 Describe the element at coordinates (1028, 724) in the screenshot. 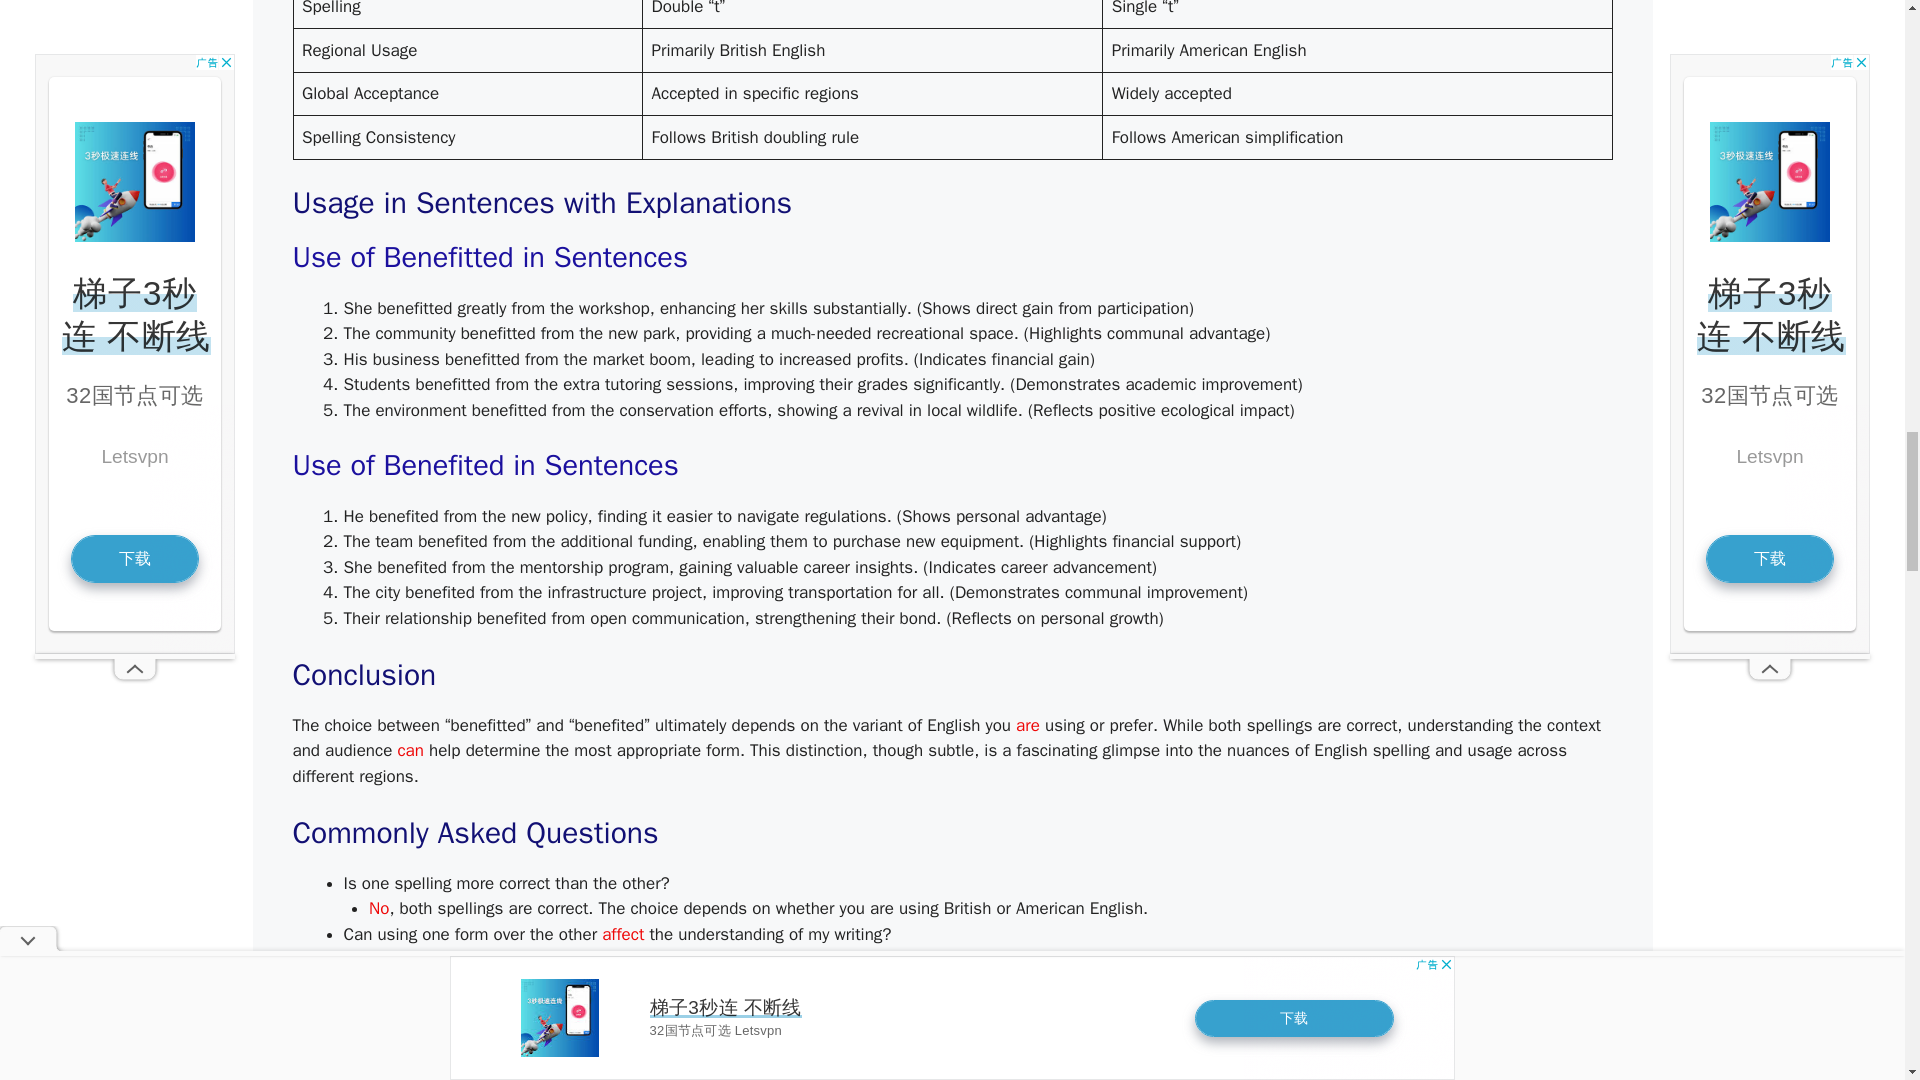

I see `are` at that location.